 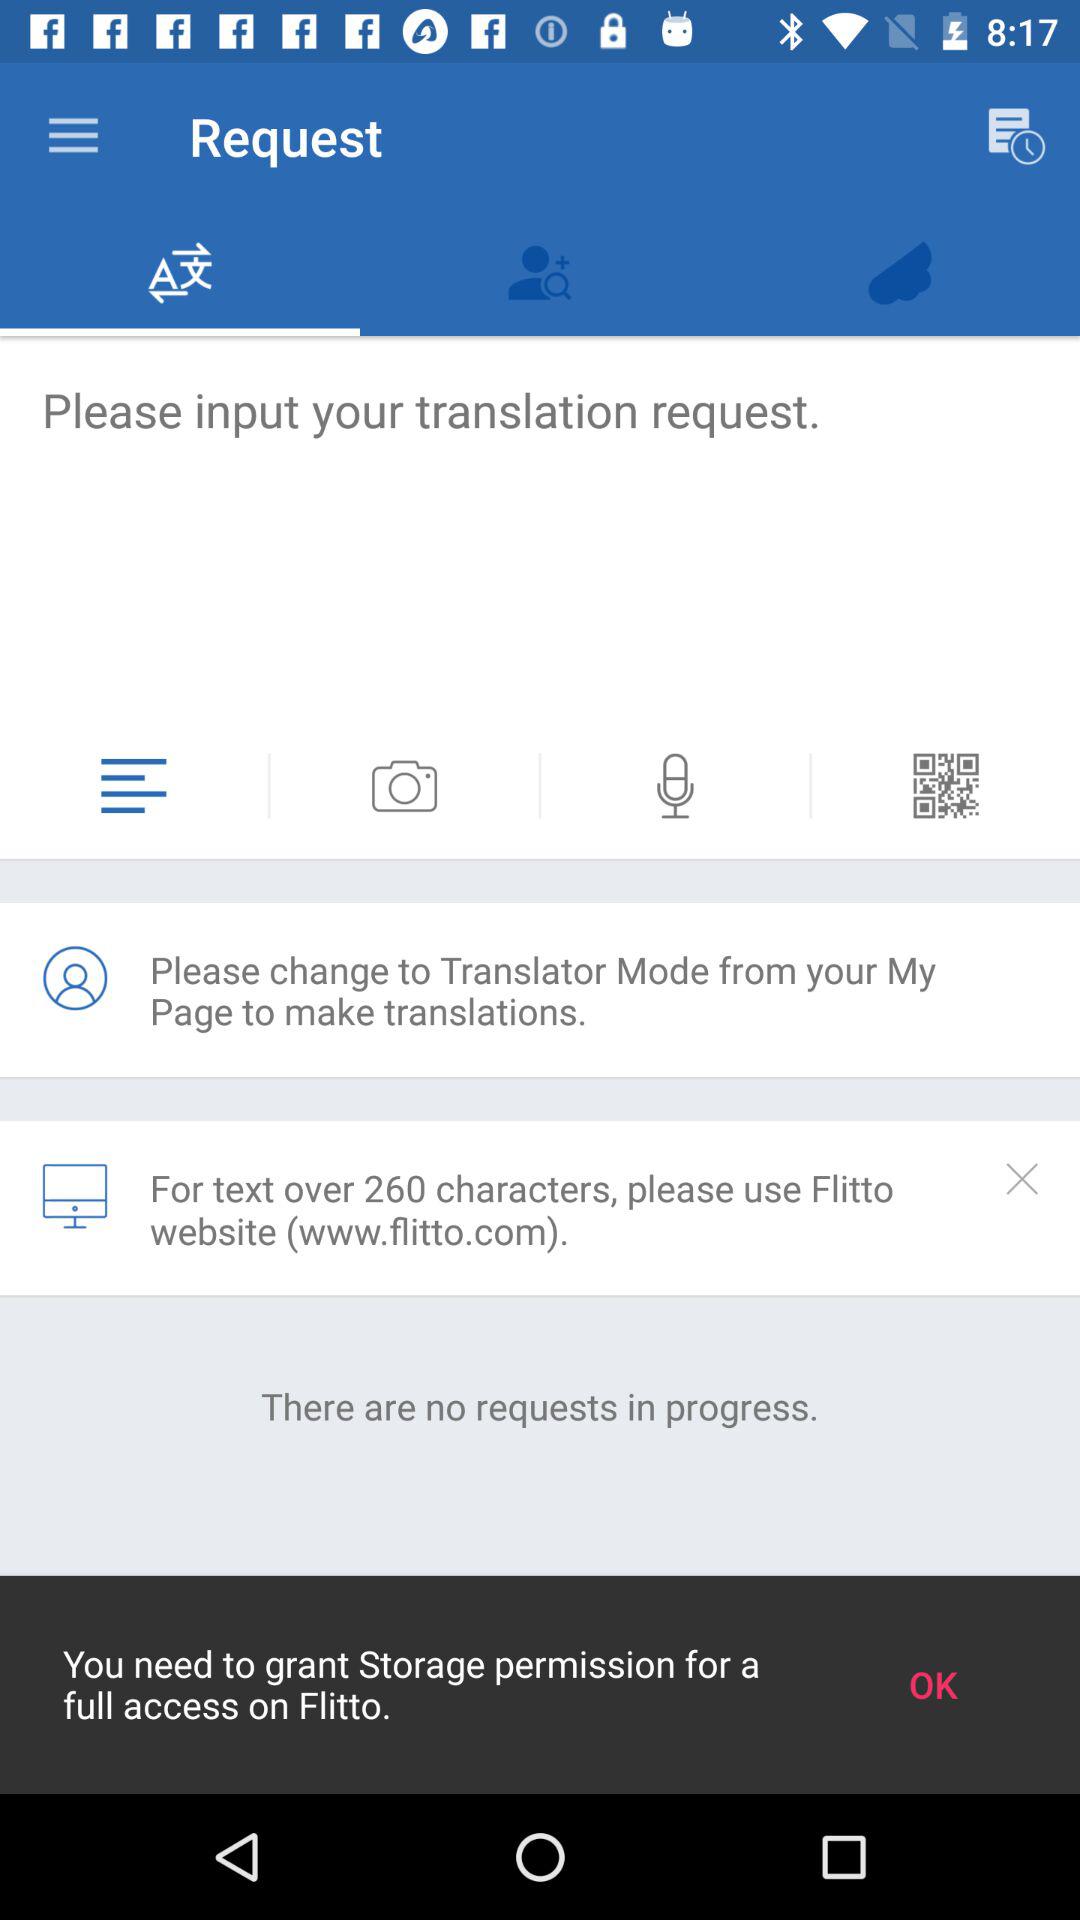 I want to click on flip until the ok icon, so click(x=932, y=1684).